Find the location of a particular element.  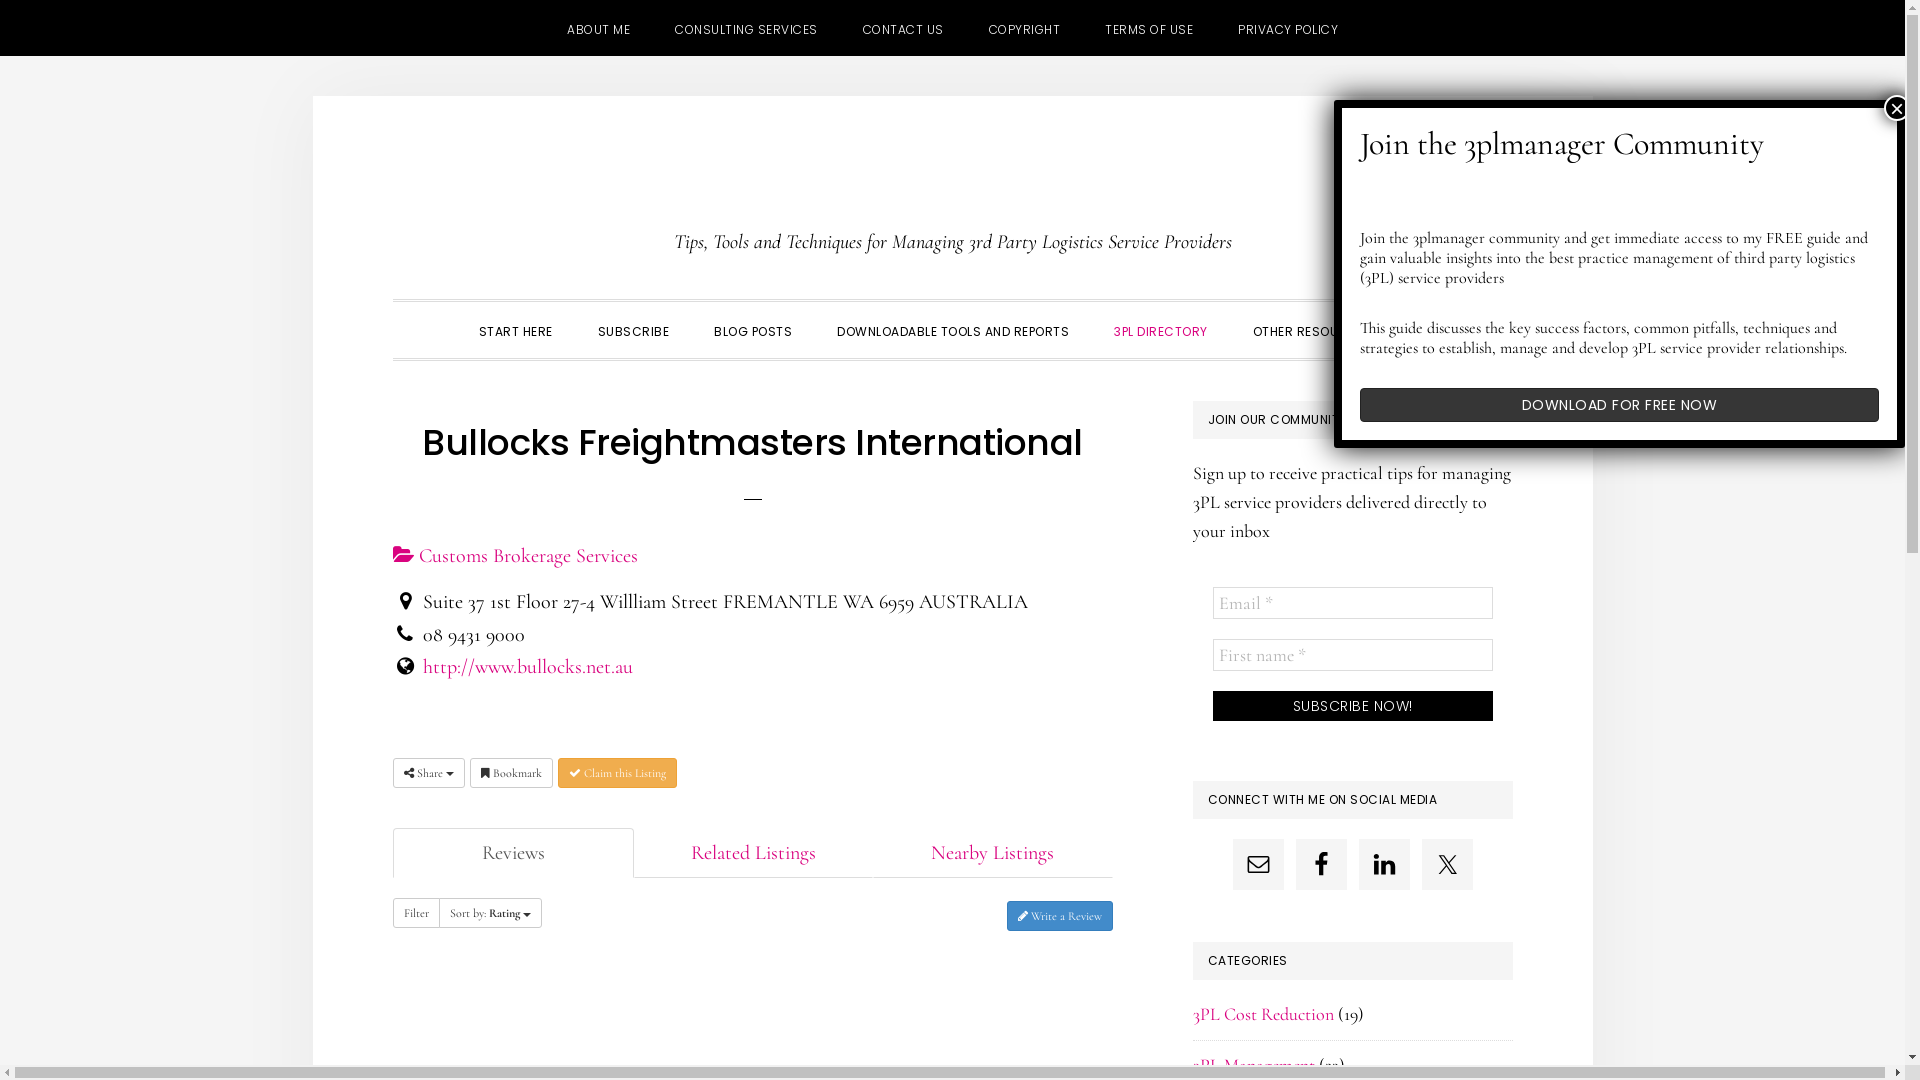

OTHER RESOURCES is located at coordinates (1312, 330).